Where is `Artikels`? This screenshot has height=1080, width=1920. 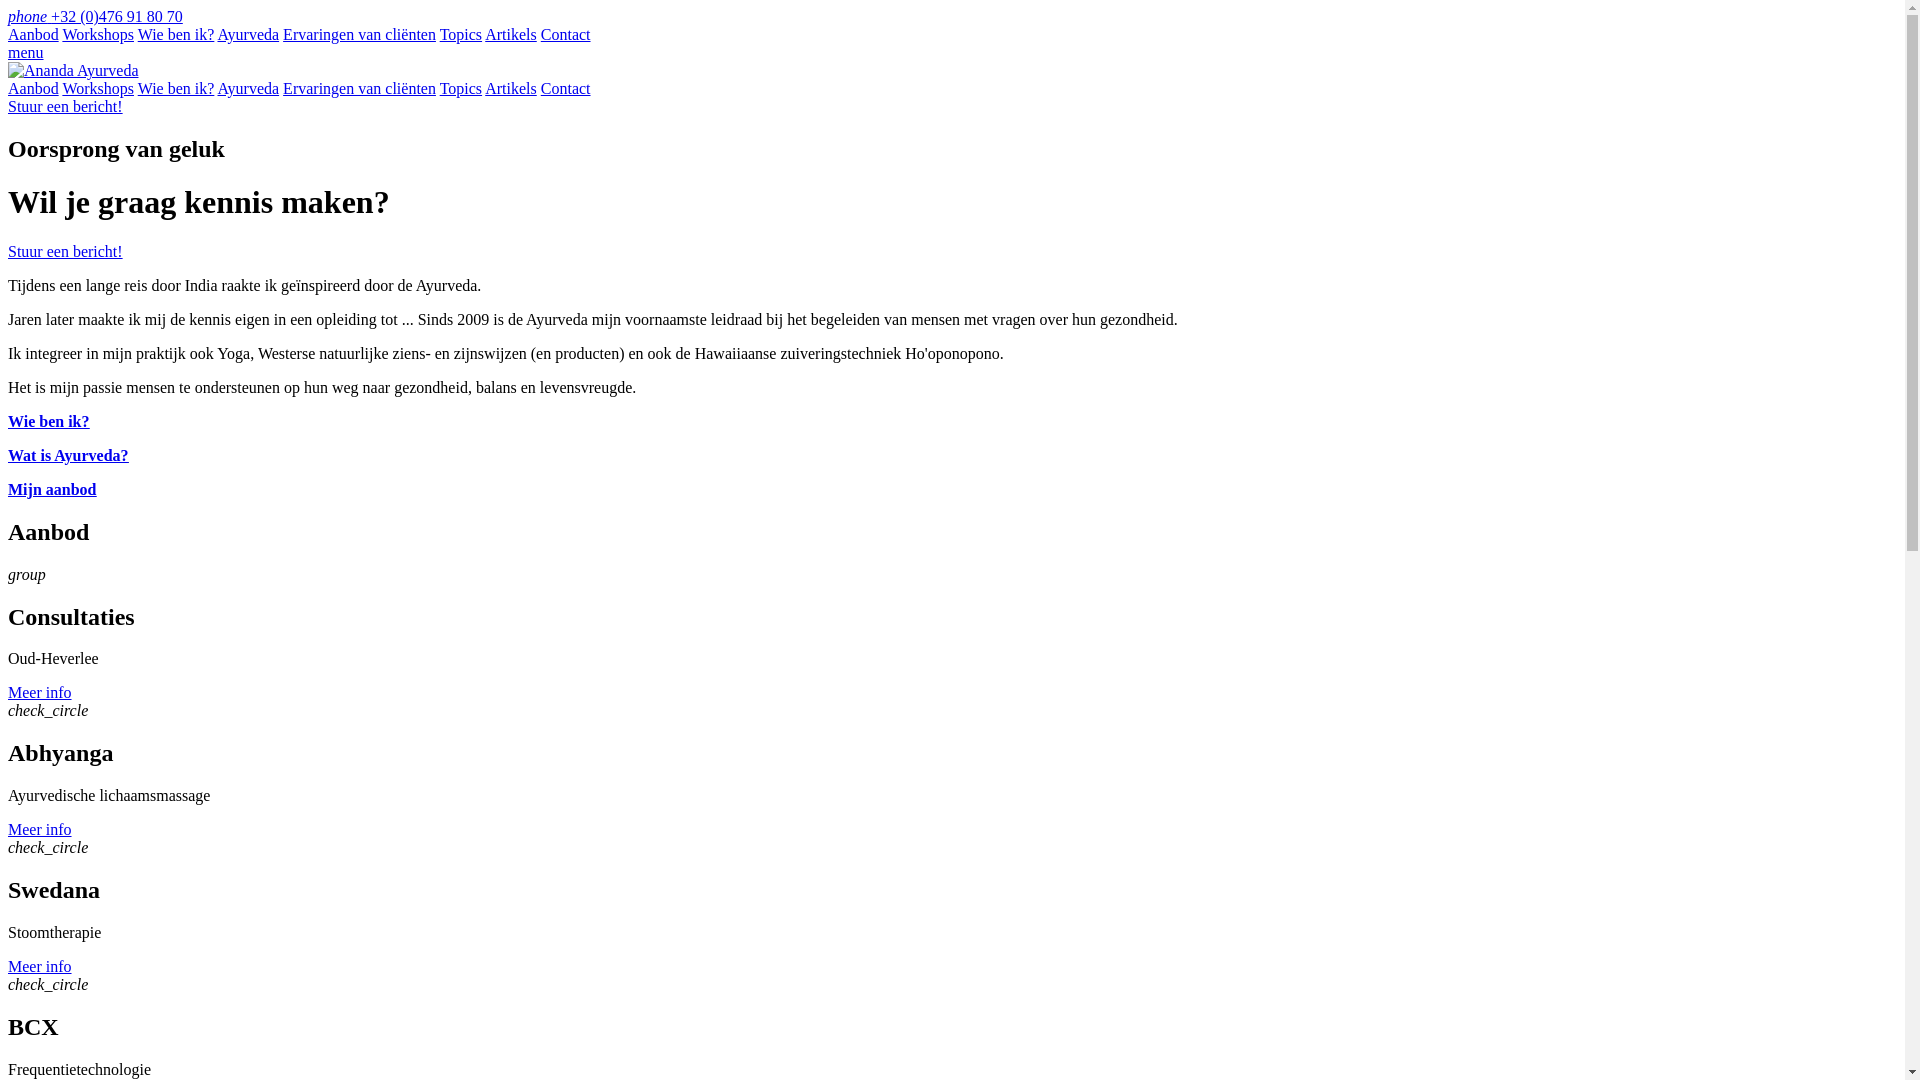 Artikels is located at coordinates (511, 88).